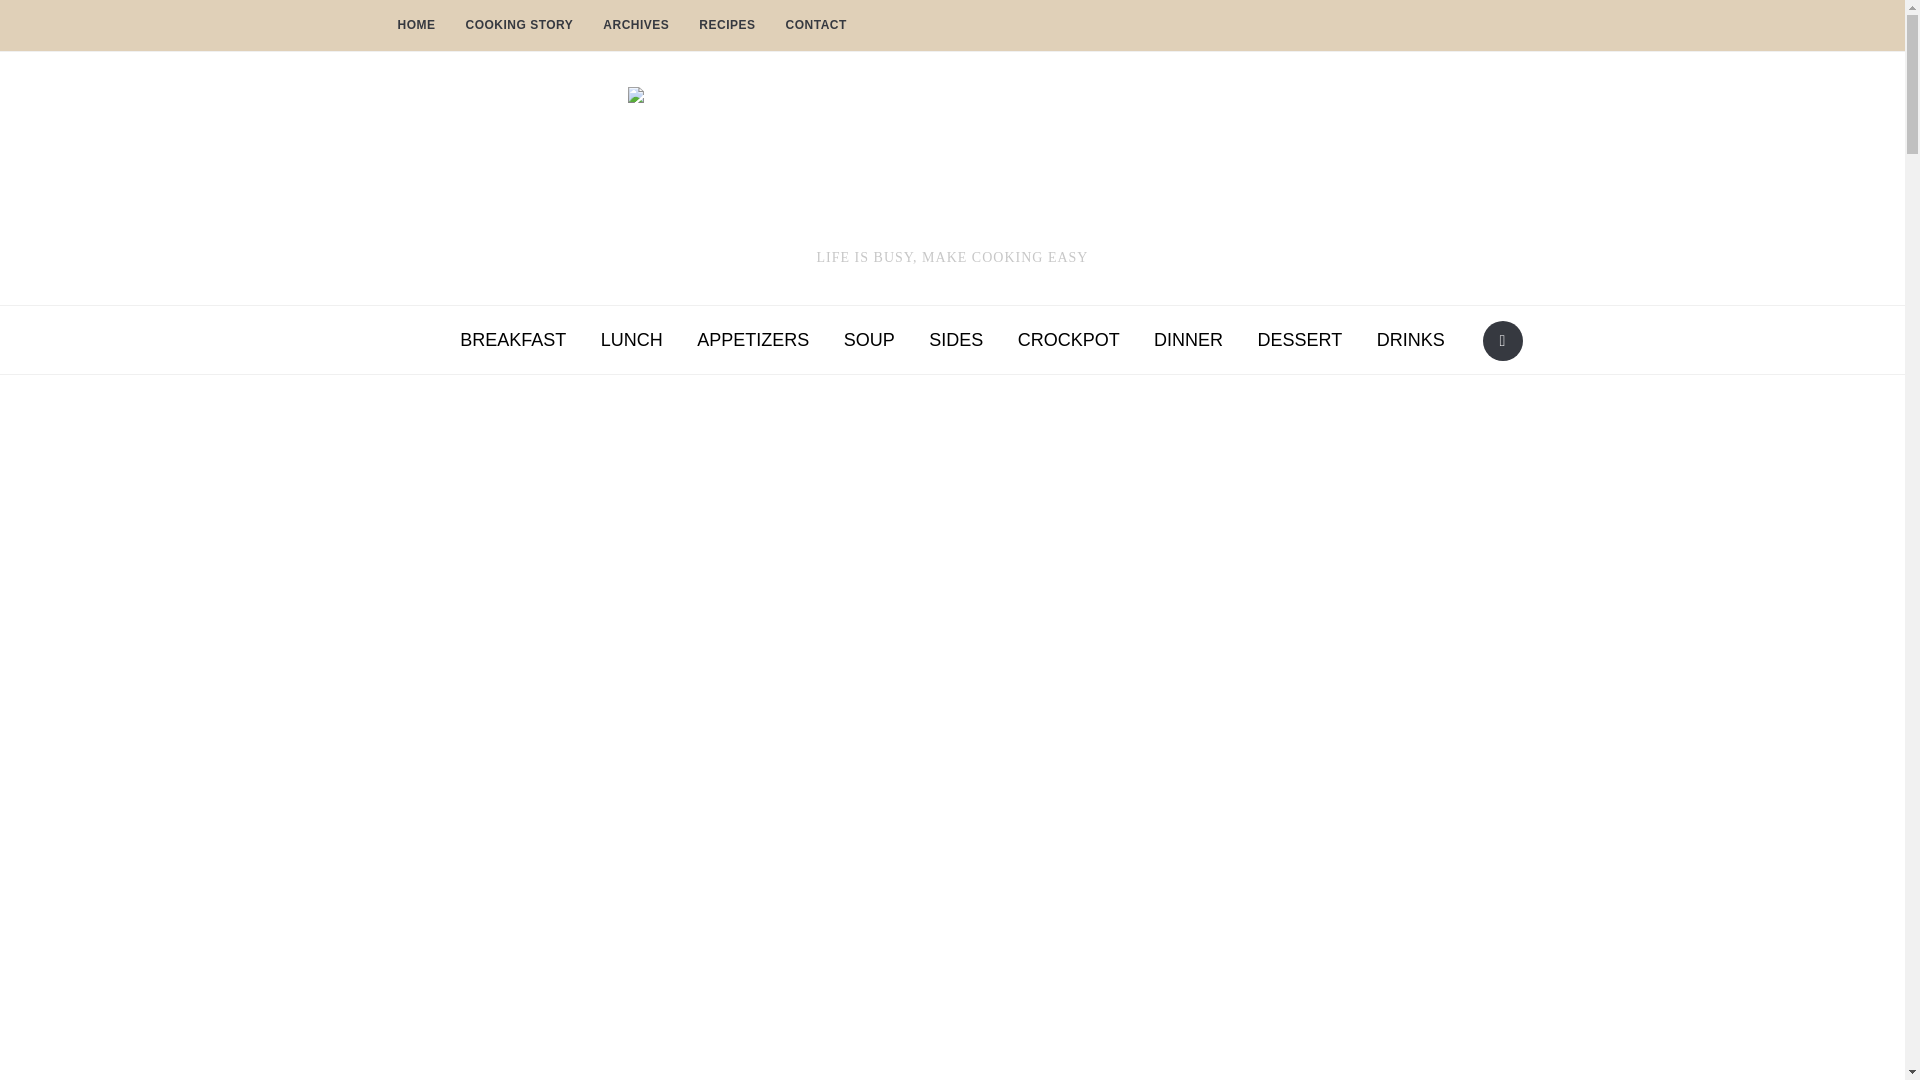  Describe the element at coordinates (956, 340) in the screenshot. I see `SIDES` at that location.